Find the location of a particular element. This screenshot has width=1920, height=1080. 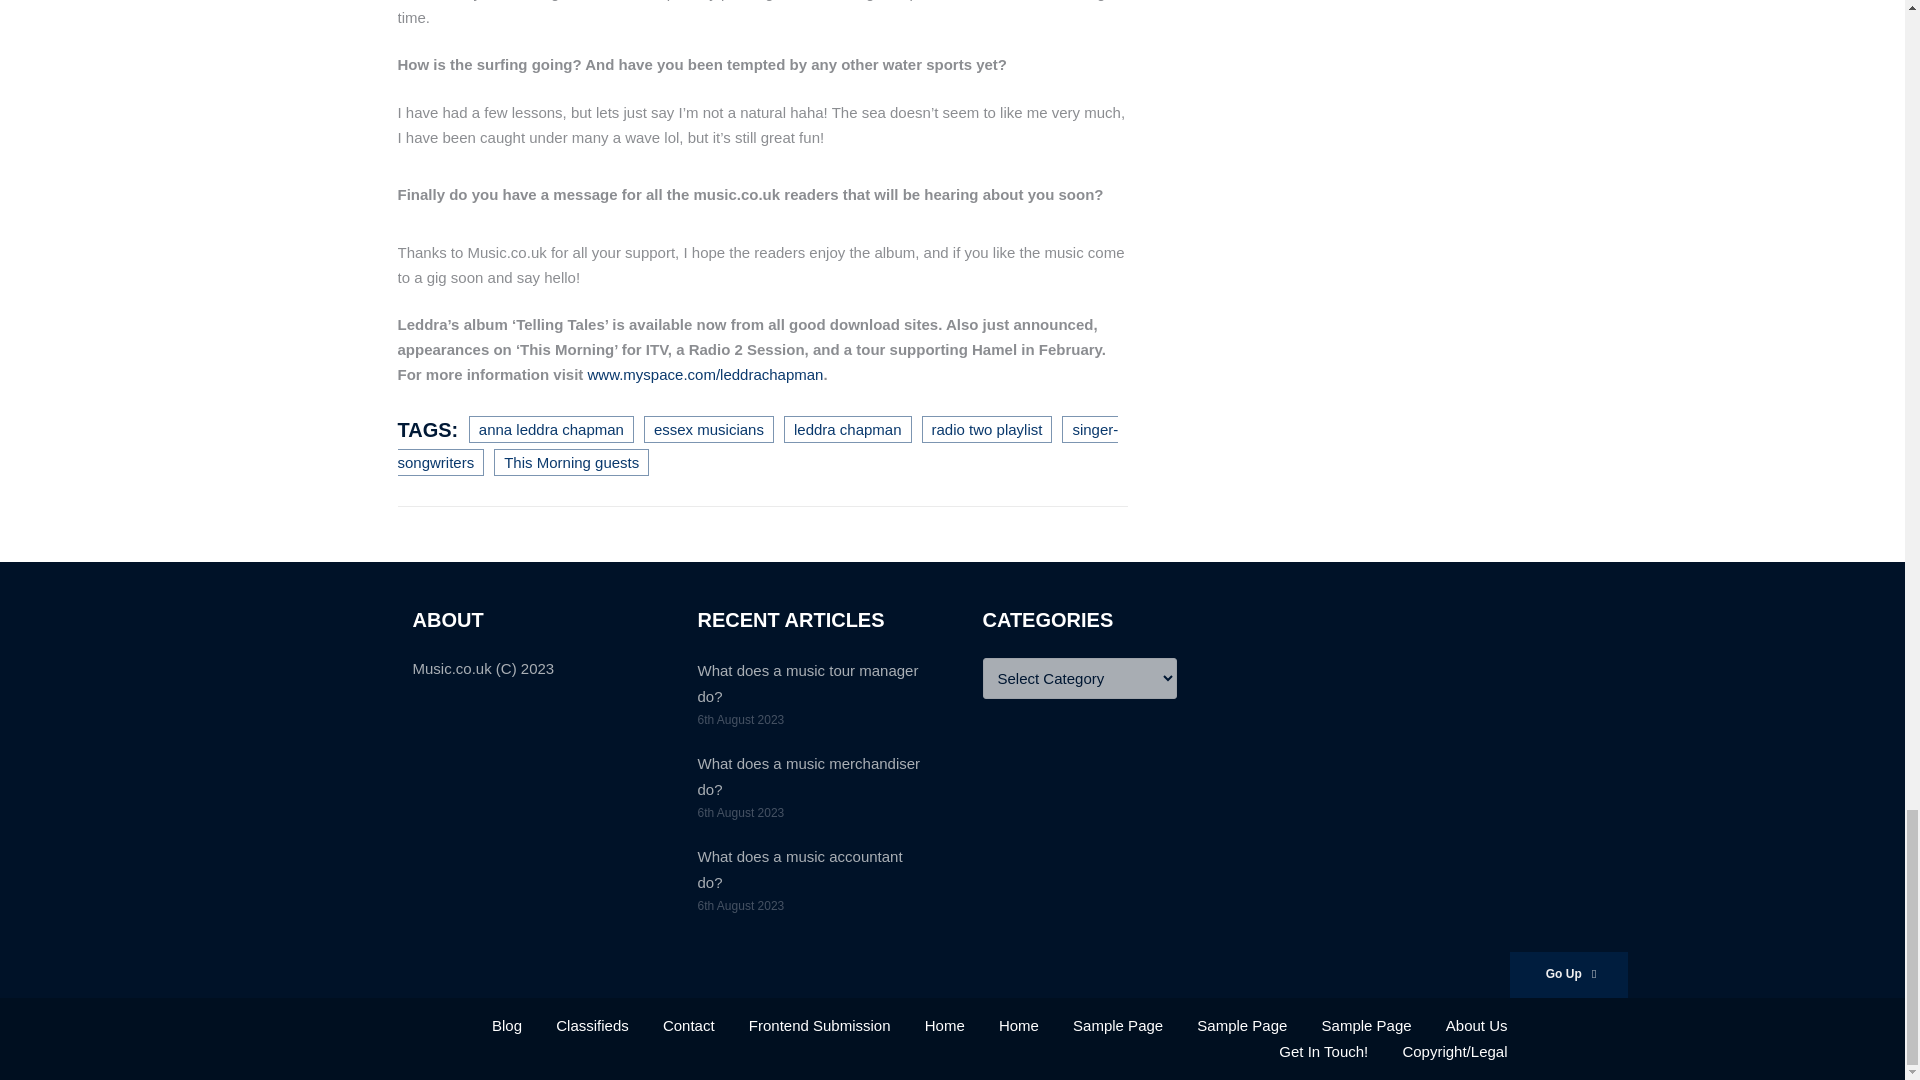

singer-songwriters is located at coordinates (758, 444).